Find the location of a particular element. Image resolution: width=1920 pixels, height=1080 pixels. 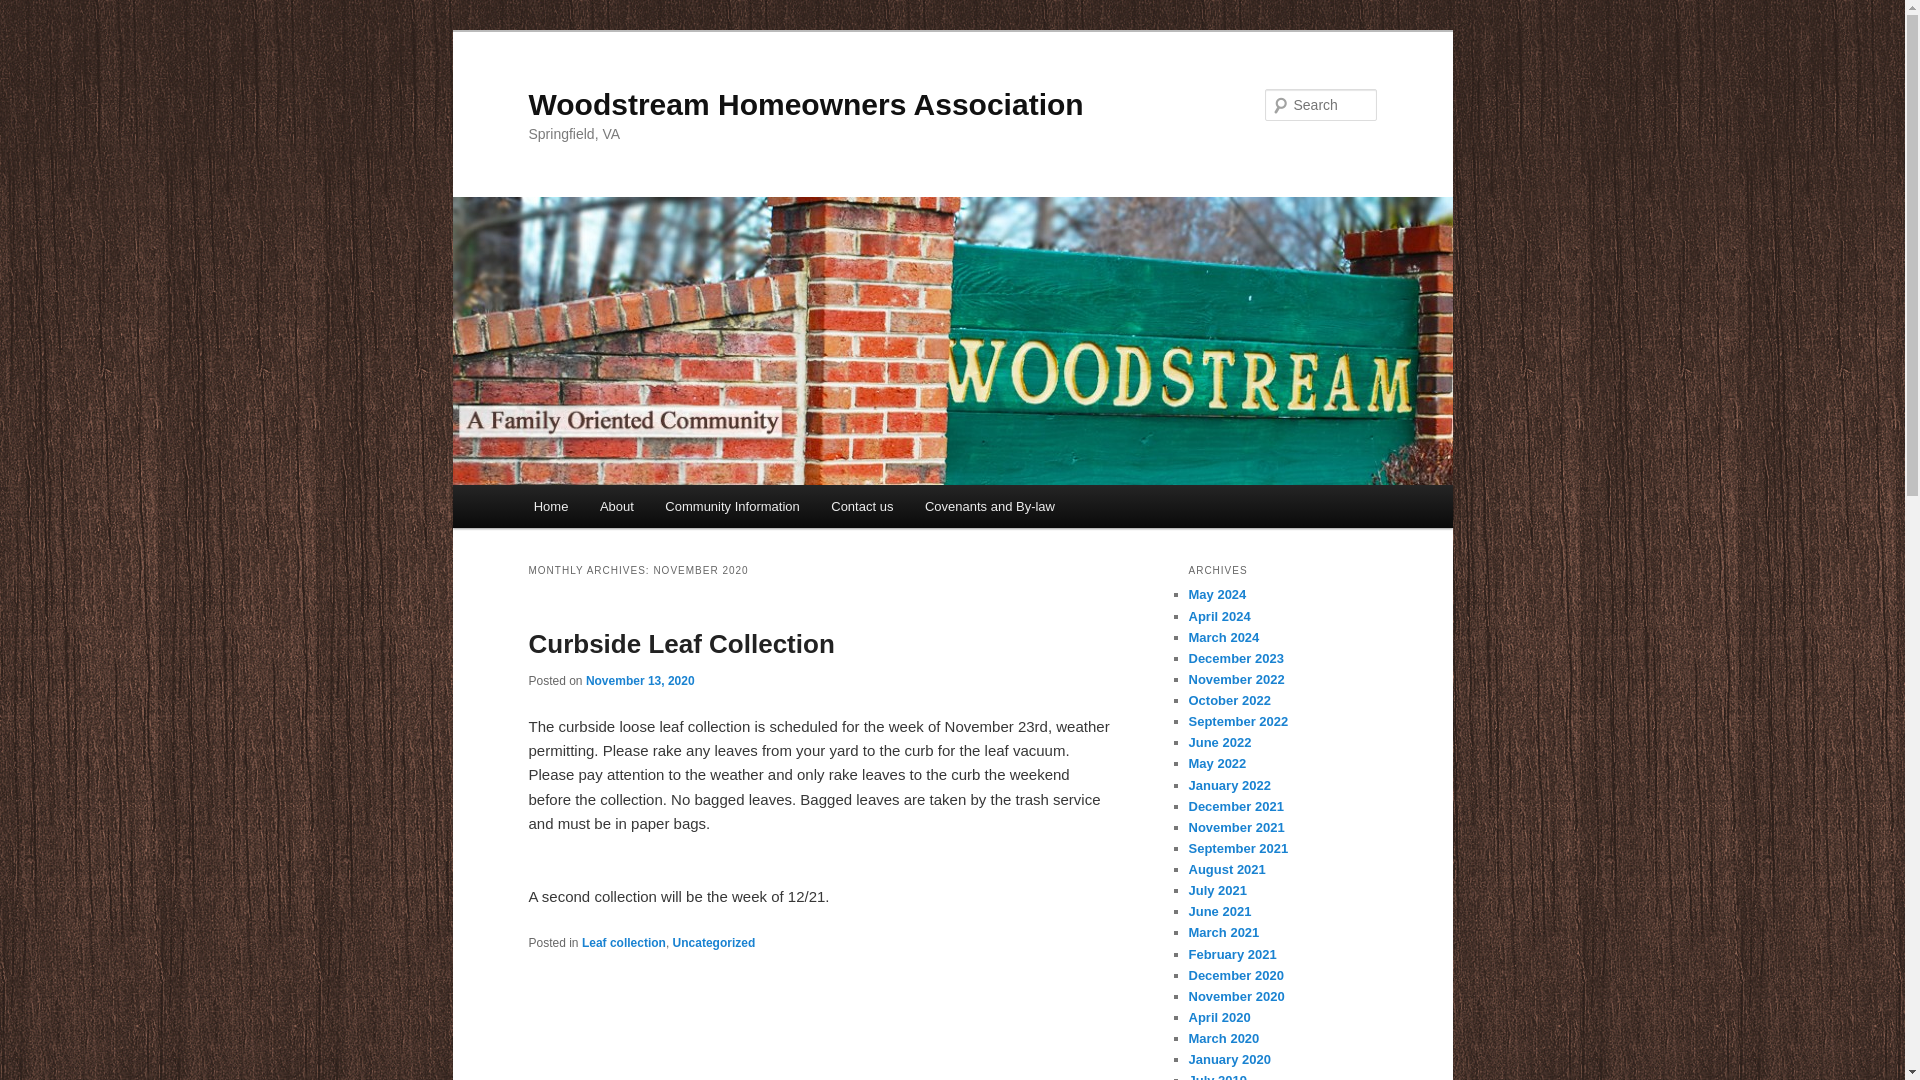

May 2022 is located at coordinates (1217, 764).